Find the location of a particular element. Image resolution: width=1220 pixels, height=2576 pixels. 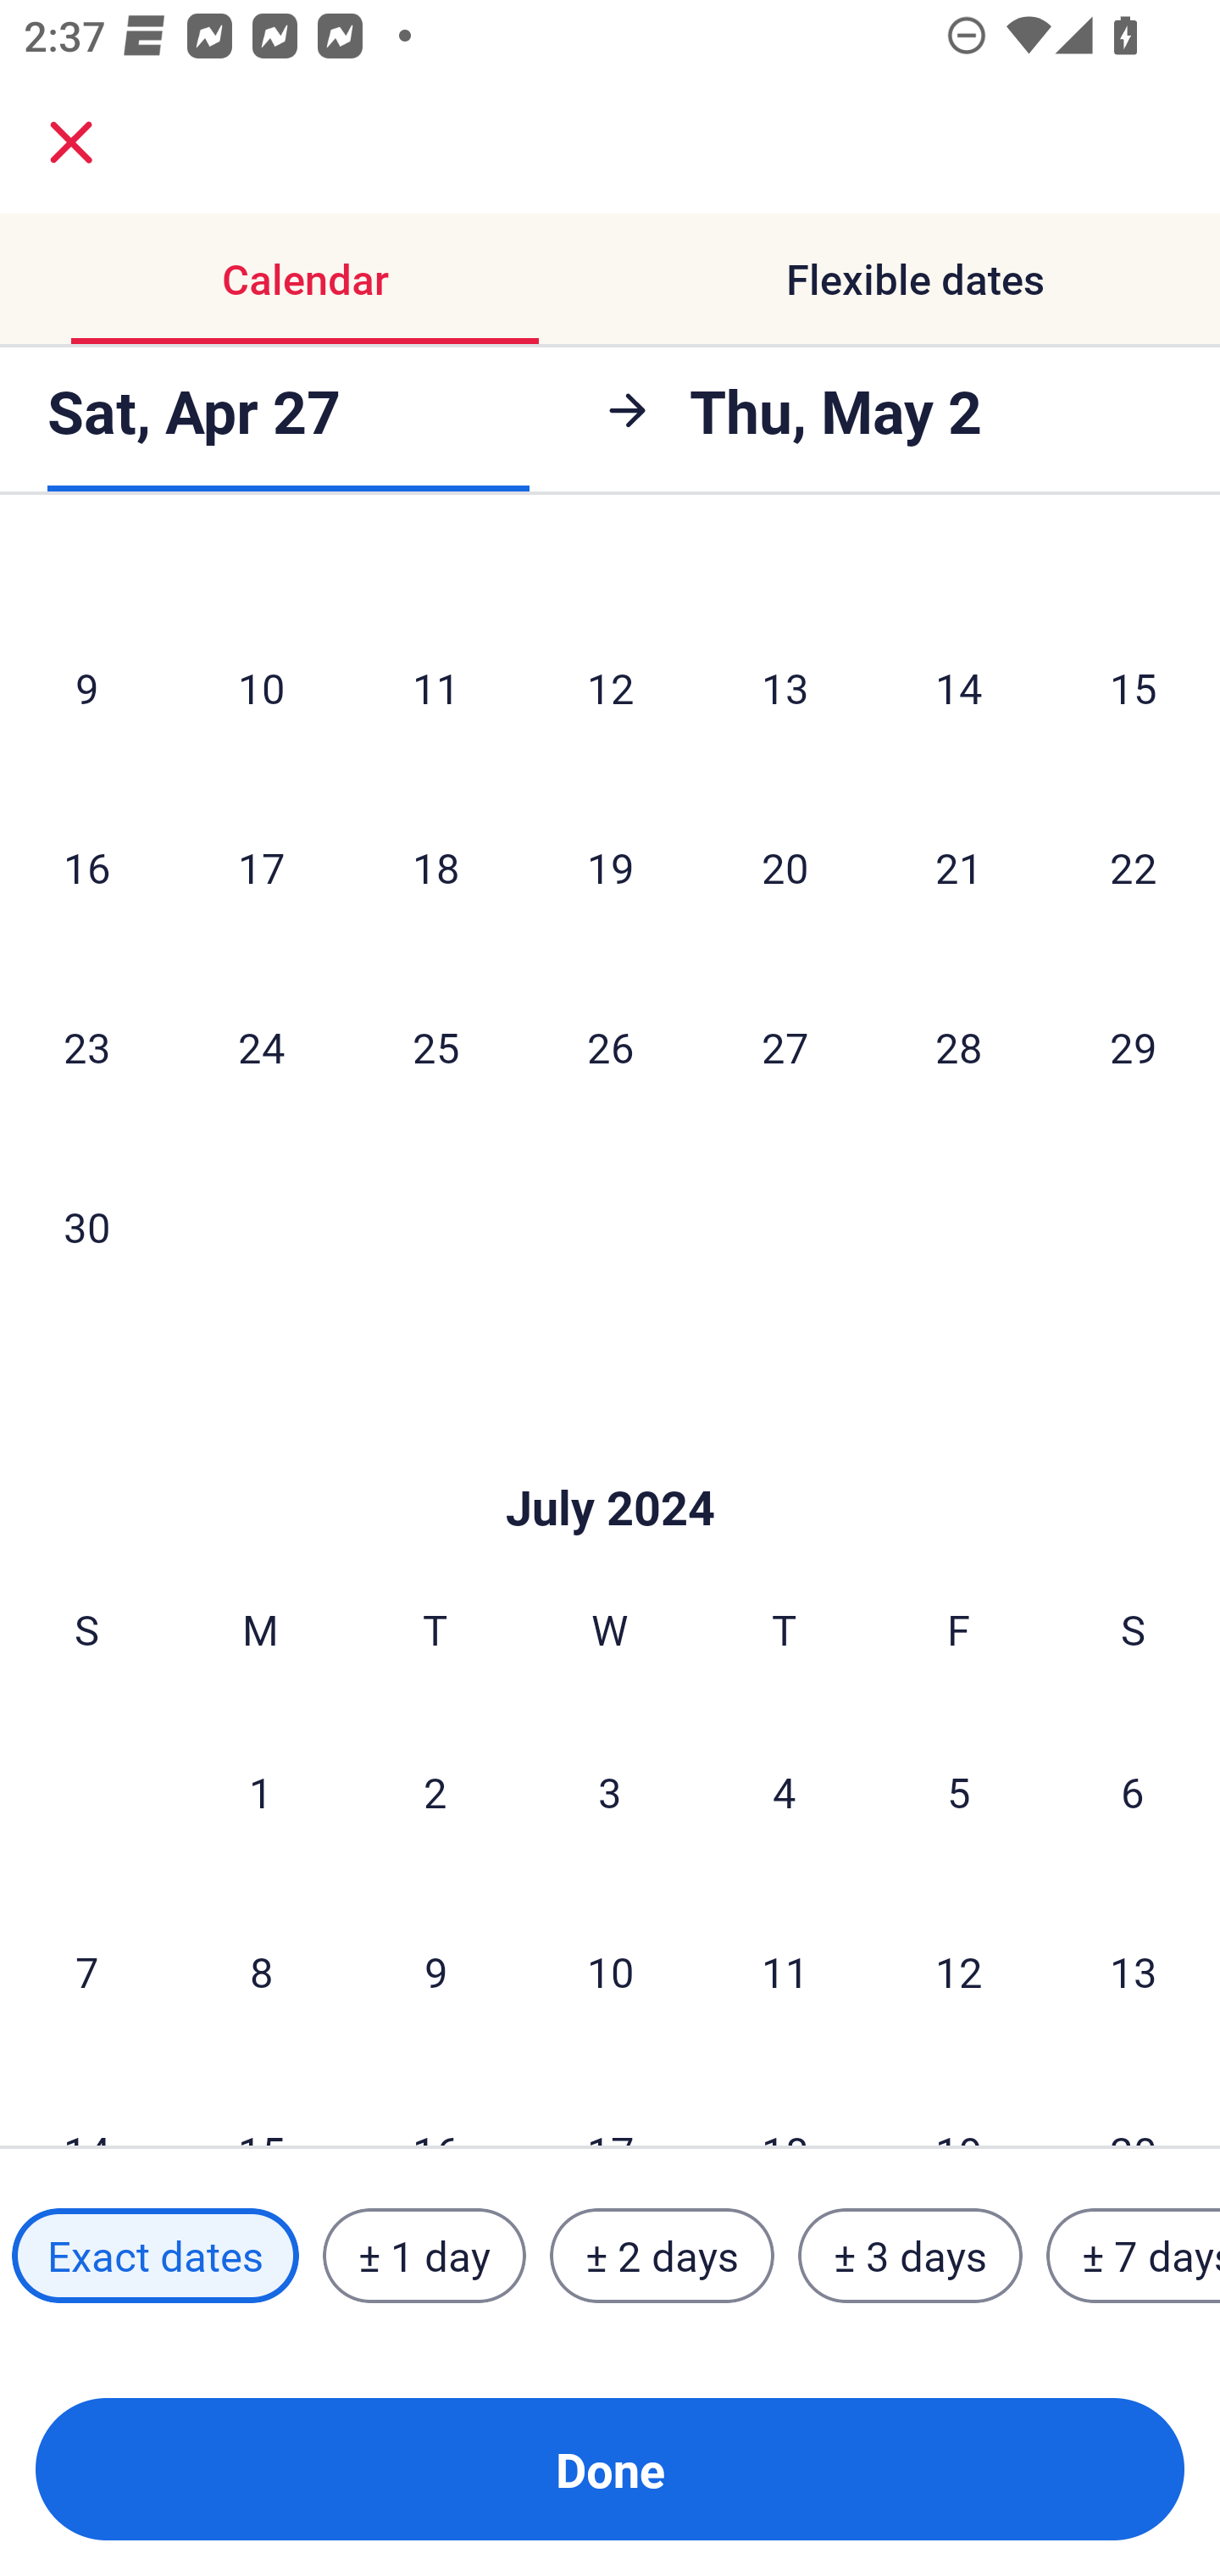

10 Wednesday, July 10, 2024 is located at coordinates (610, 1971).